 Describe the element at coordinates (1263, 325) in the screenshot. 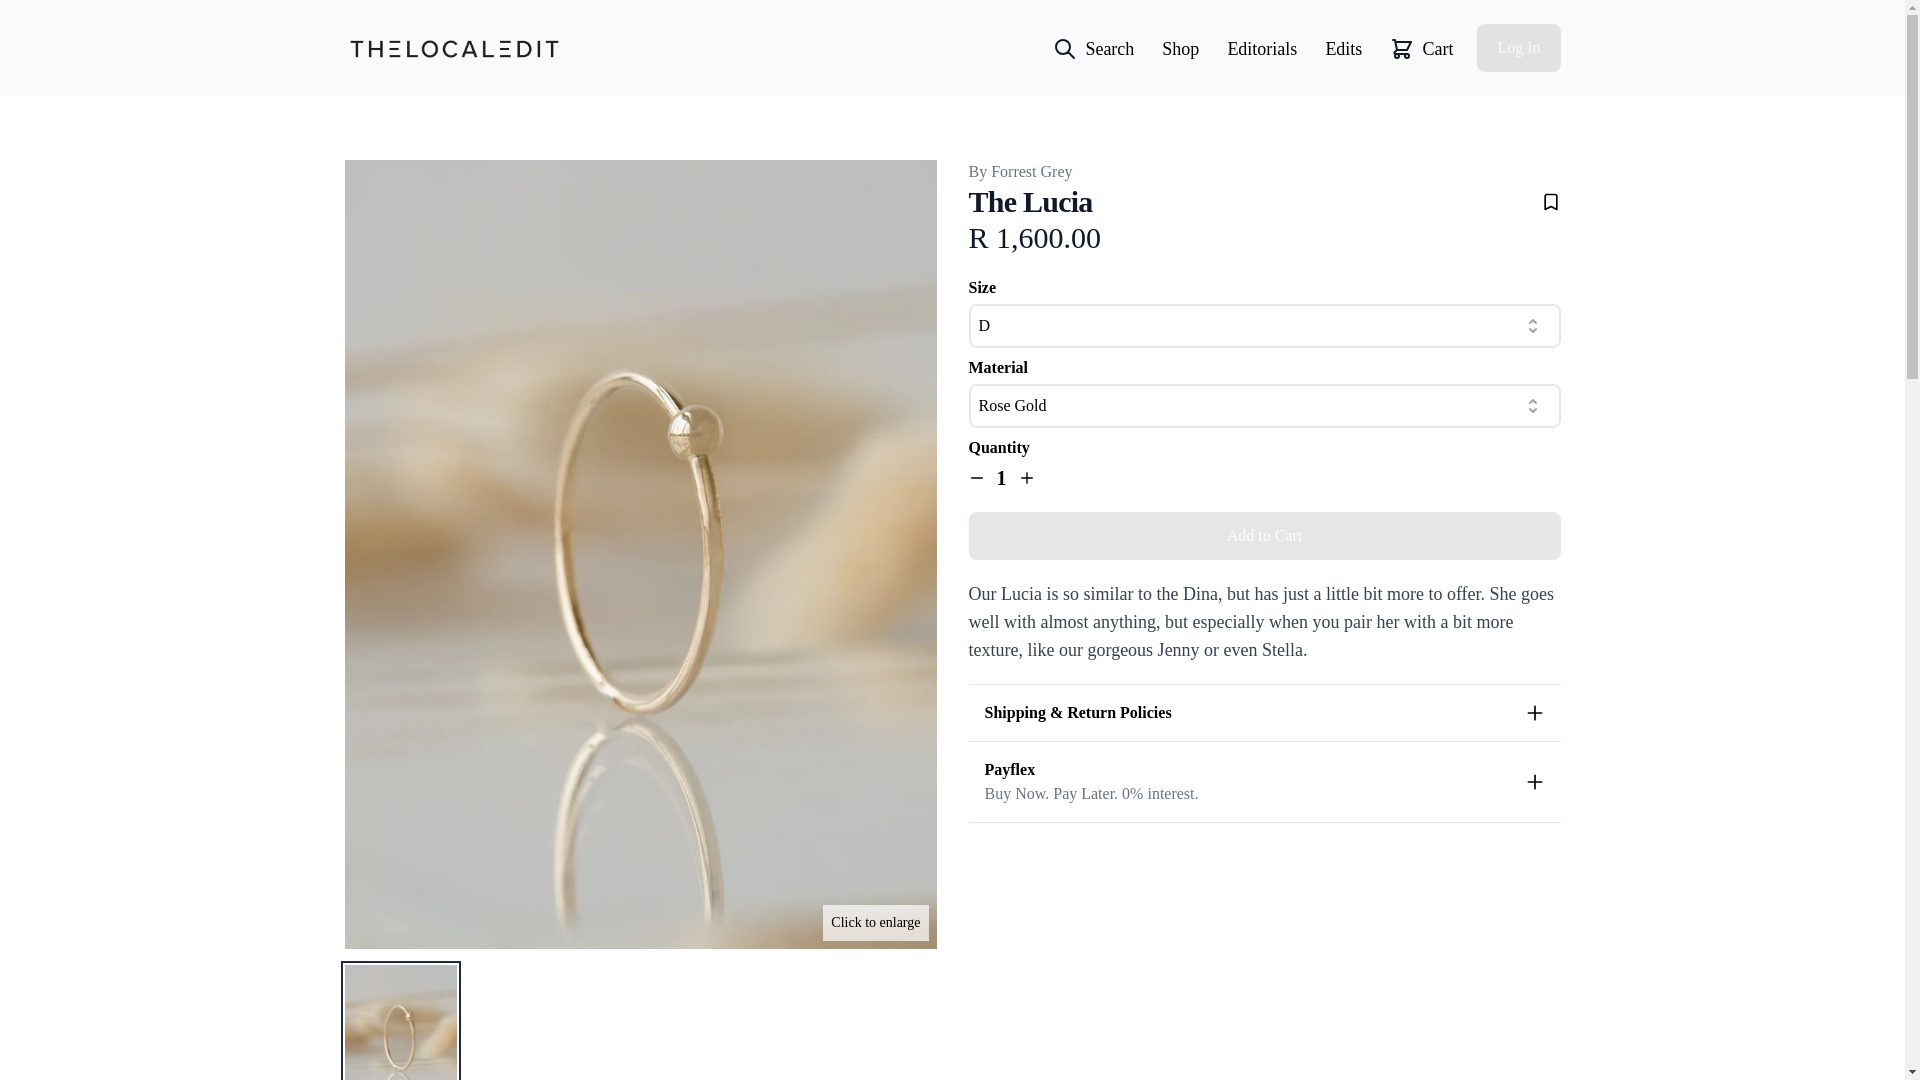

I see `D` at that location.